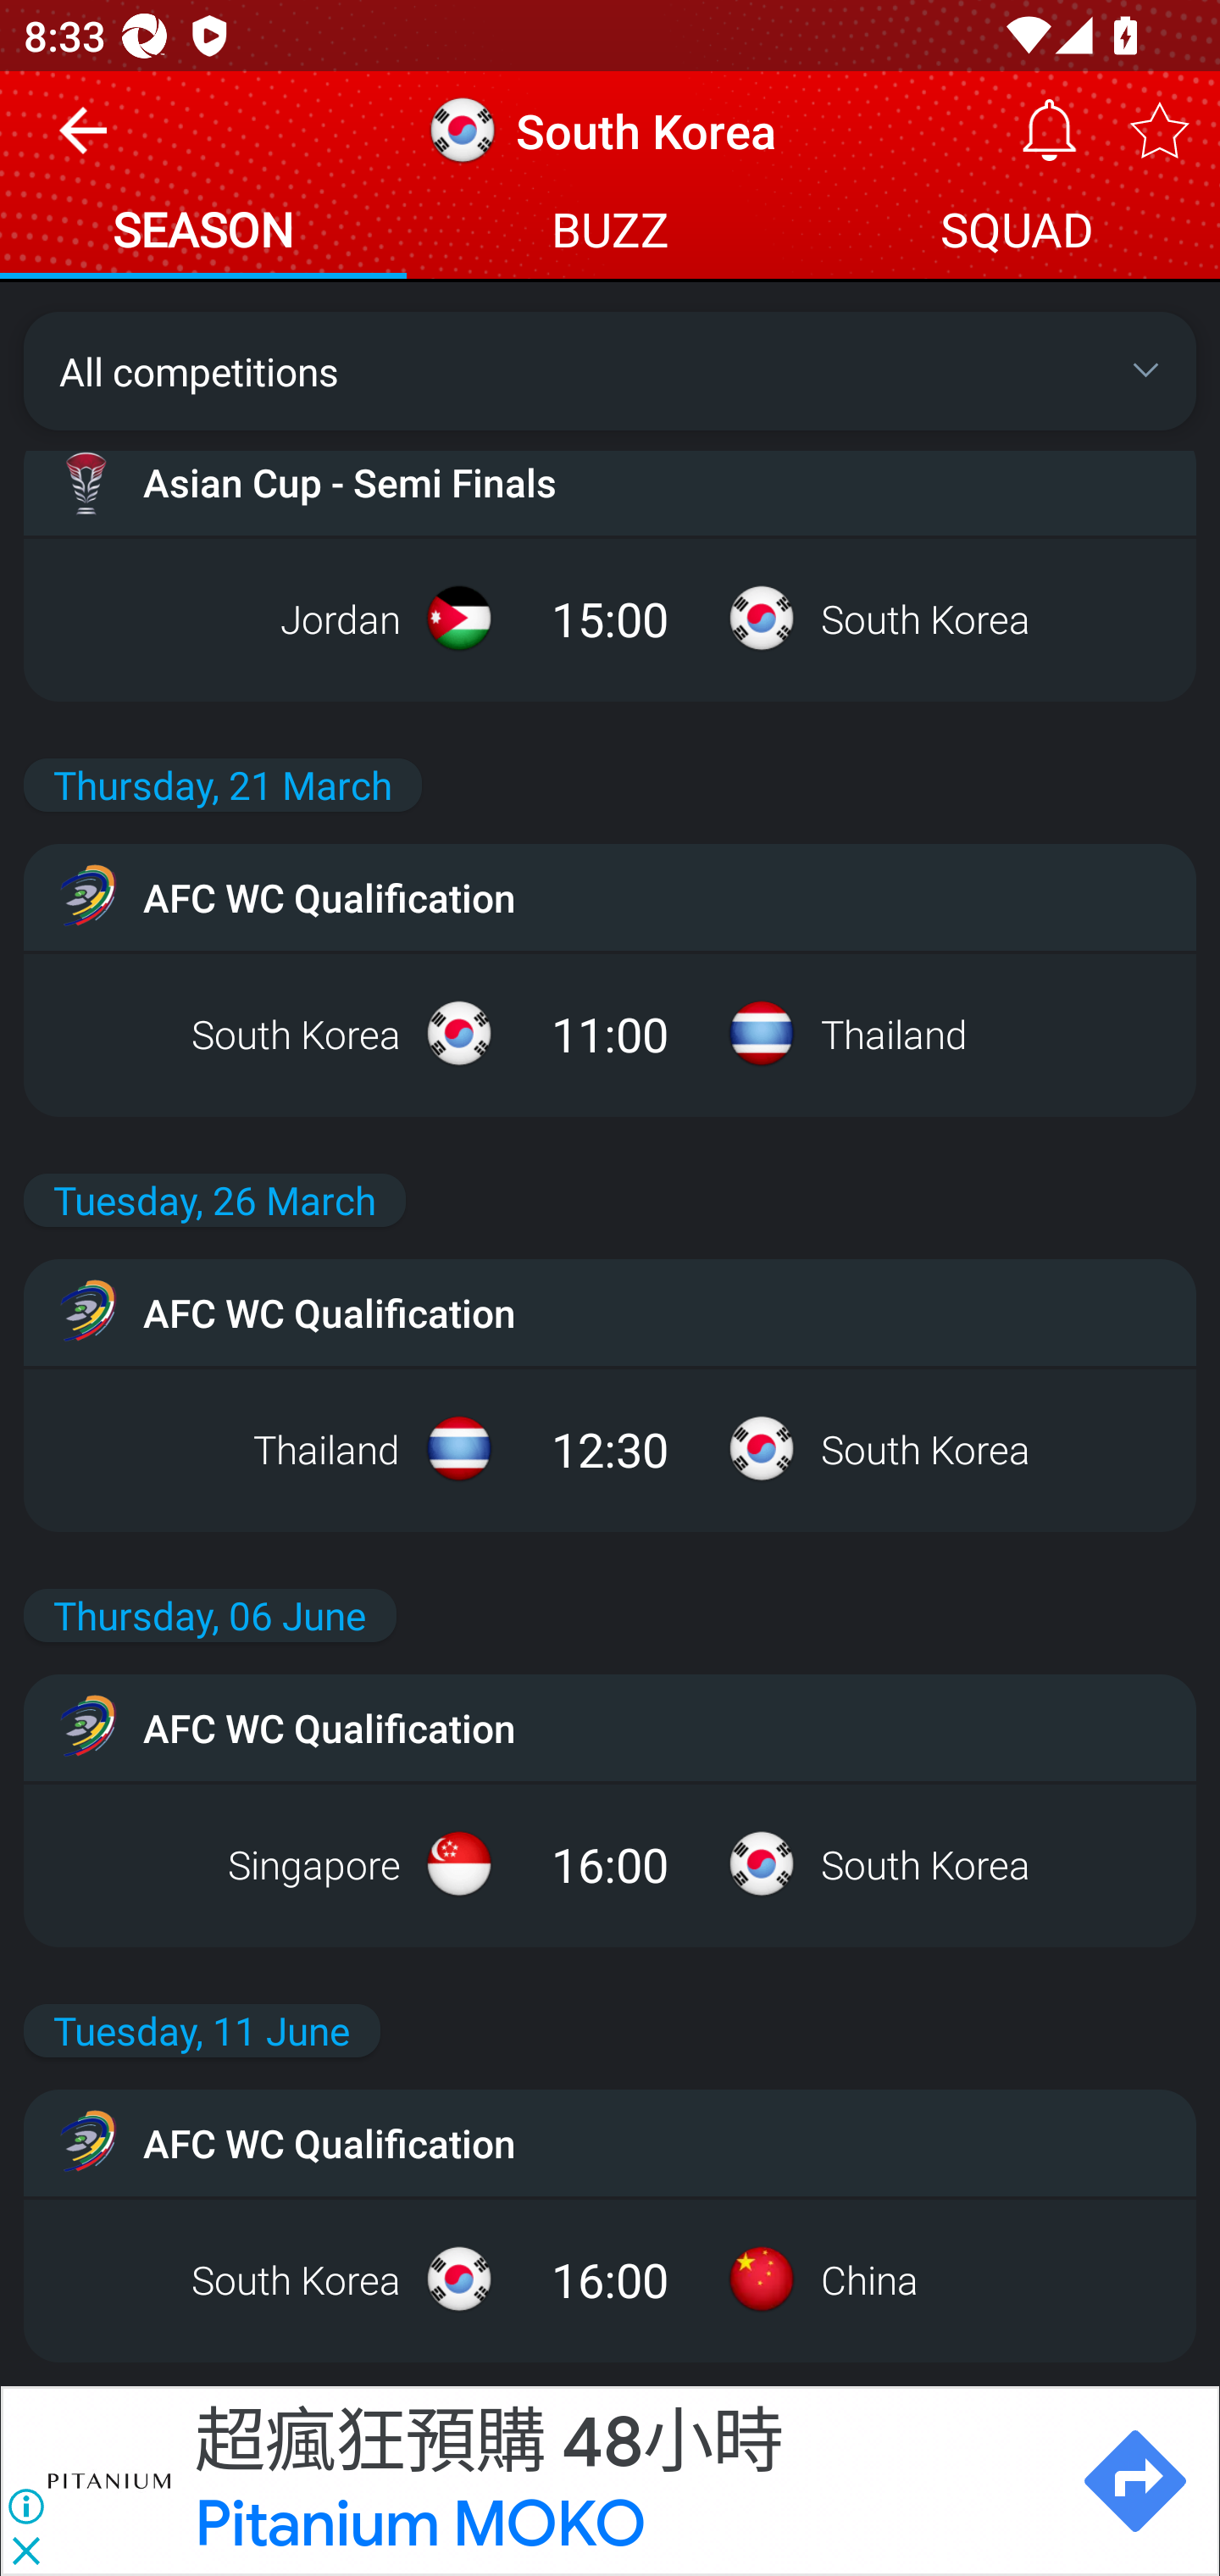 Image resolution: width=1220 pixels, height=2576 pixels. I want to click on All competitions, so click(610, 370).